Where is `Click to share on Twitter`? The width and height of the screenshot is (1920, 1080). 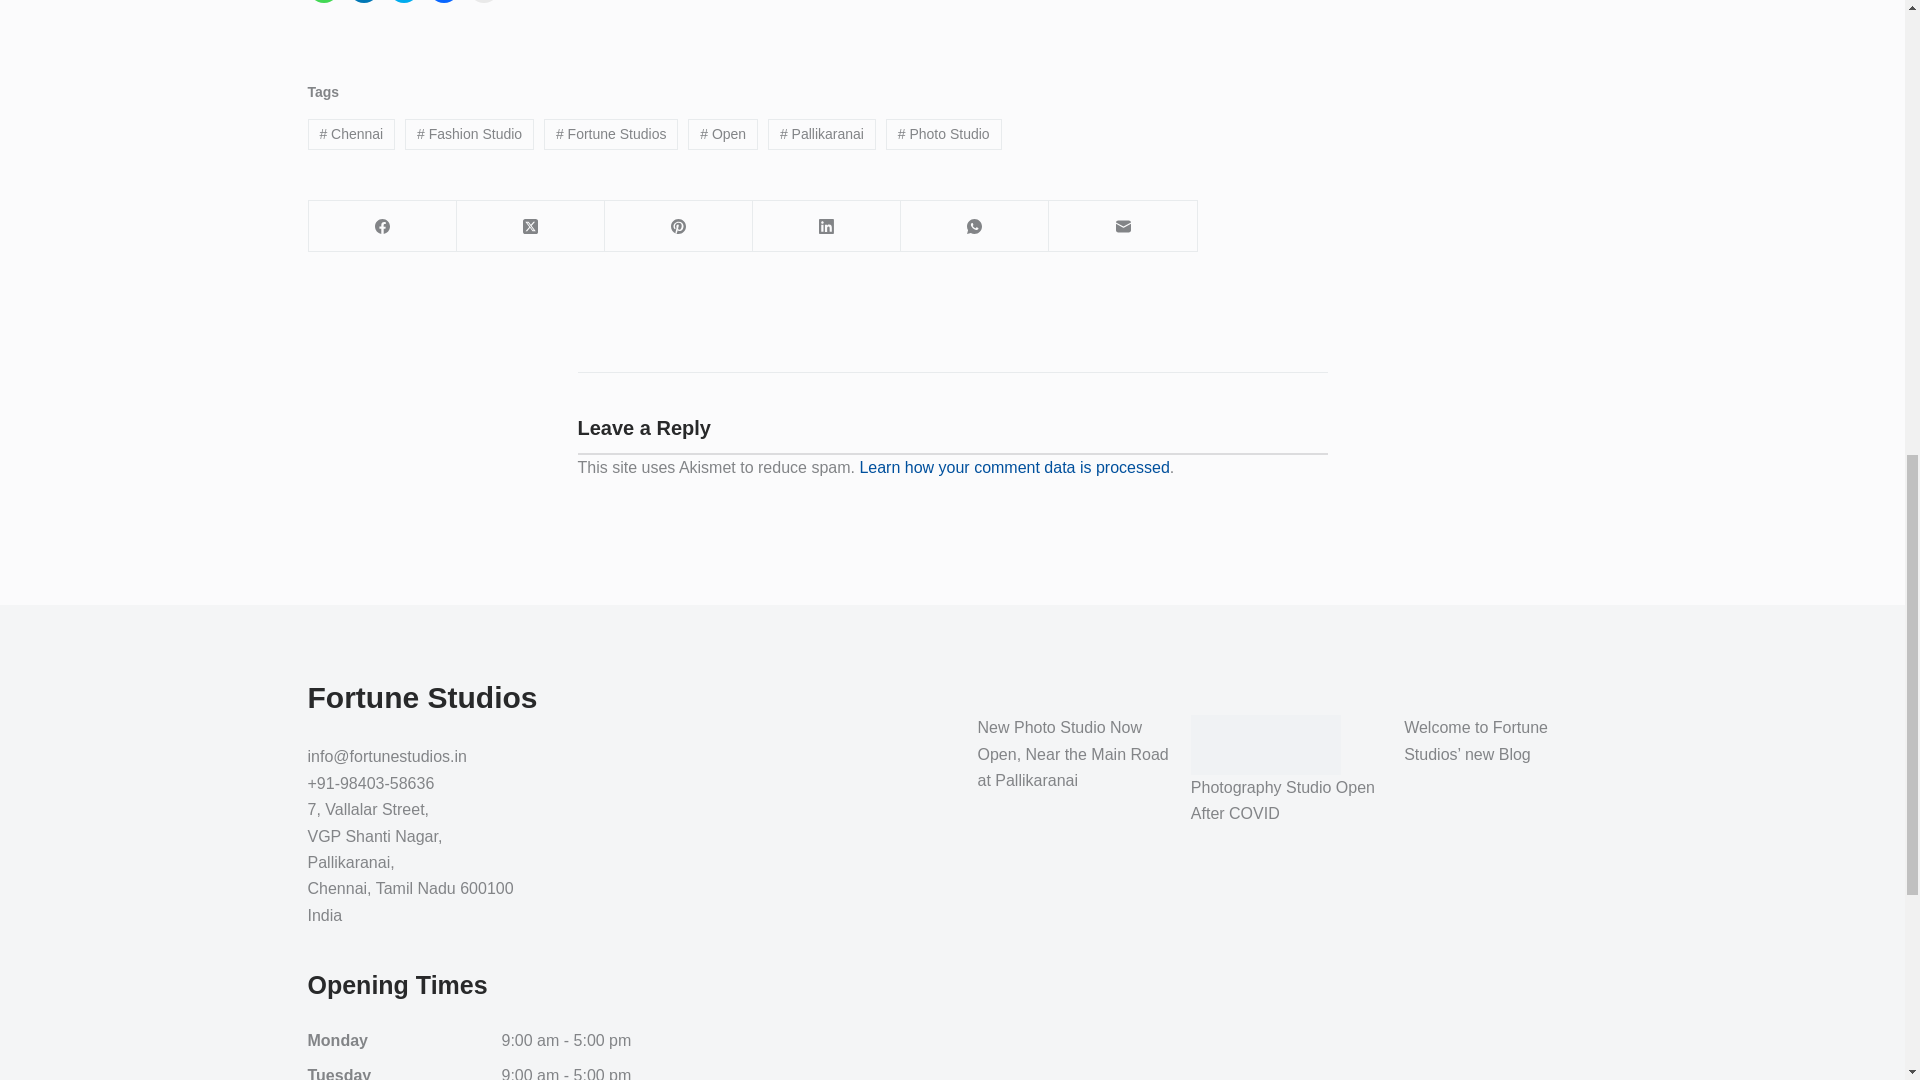
Click to share on Twitter is located at coordinates (404, 2).